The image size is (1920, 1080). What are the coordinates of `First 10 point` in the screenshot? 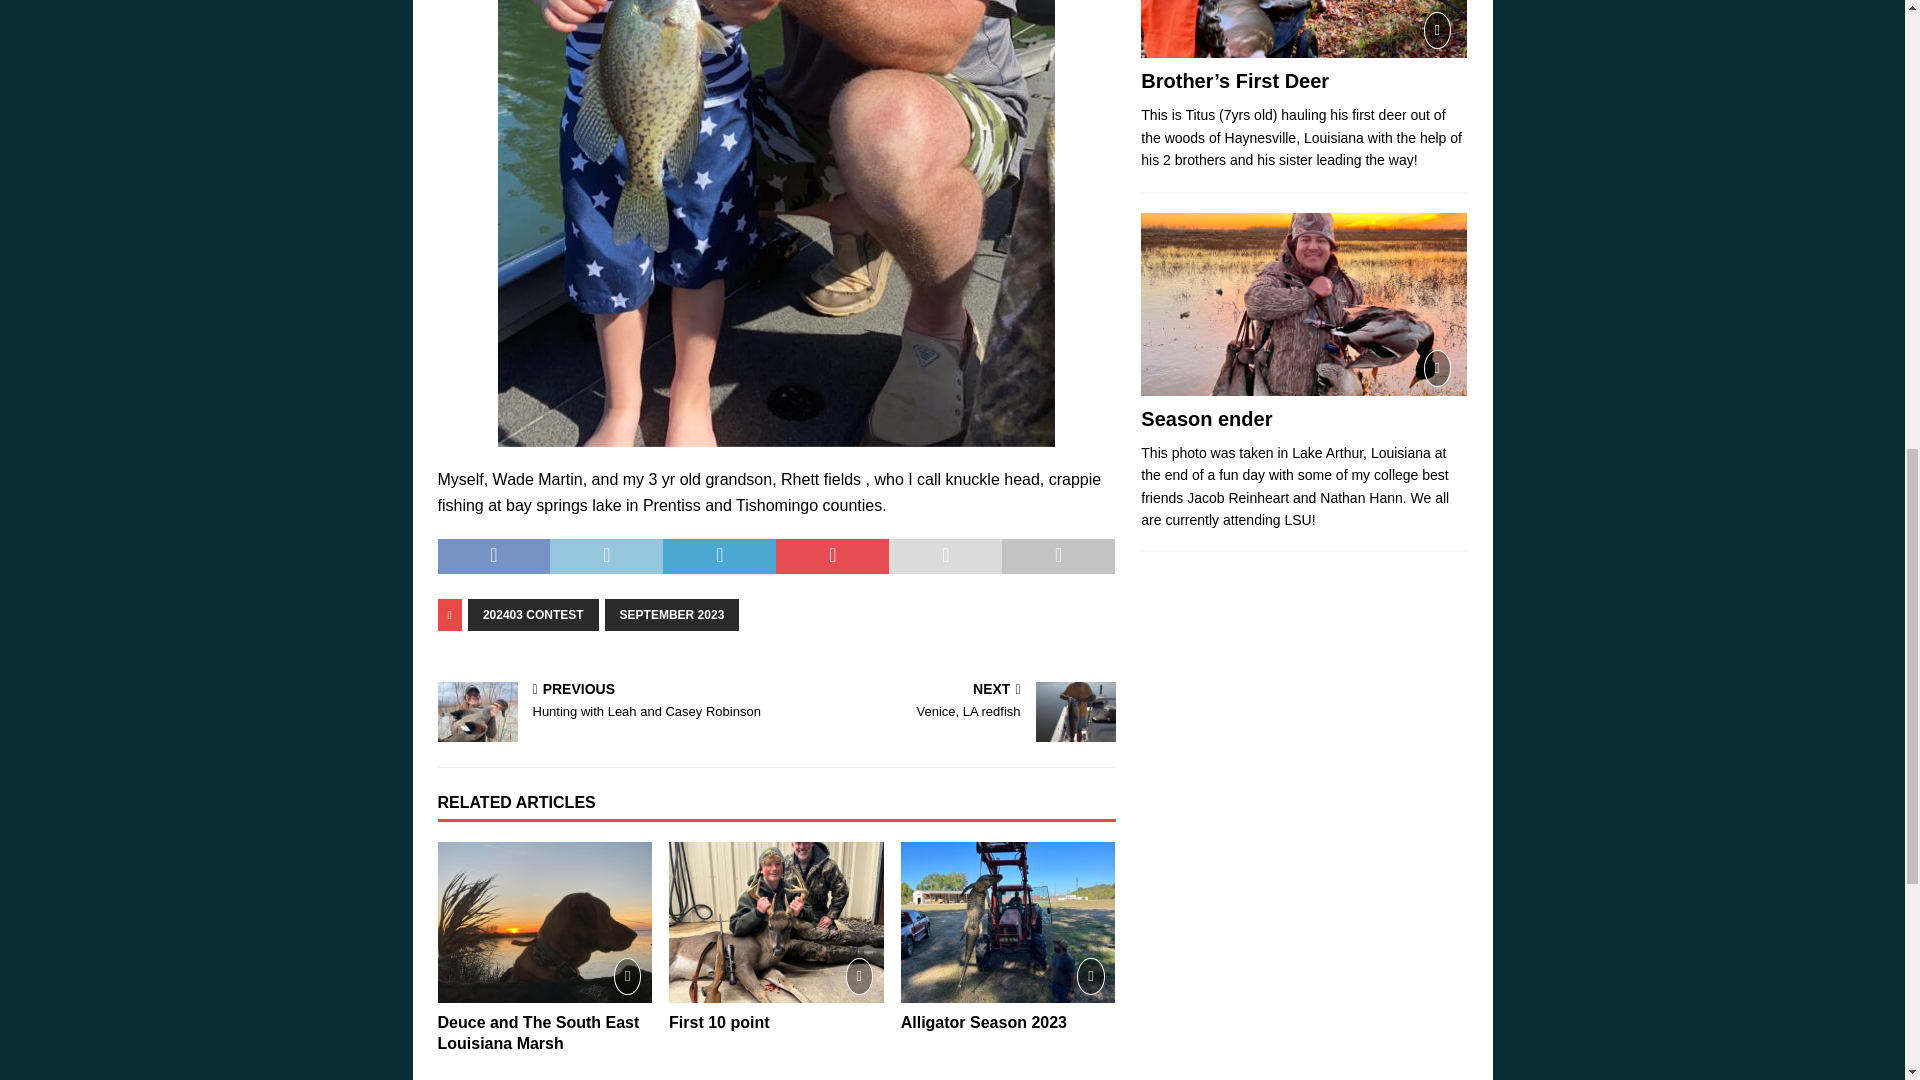 It's located at (718, 1022).